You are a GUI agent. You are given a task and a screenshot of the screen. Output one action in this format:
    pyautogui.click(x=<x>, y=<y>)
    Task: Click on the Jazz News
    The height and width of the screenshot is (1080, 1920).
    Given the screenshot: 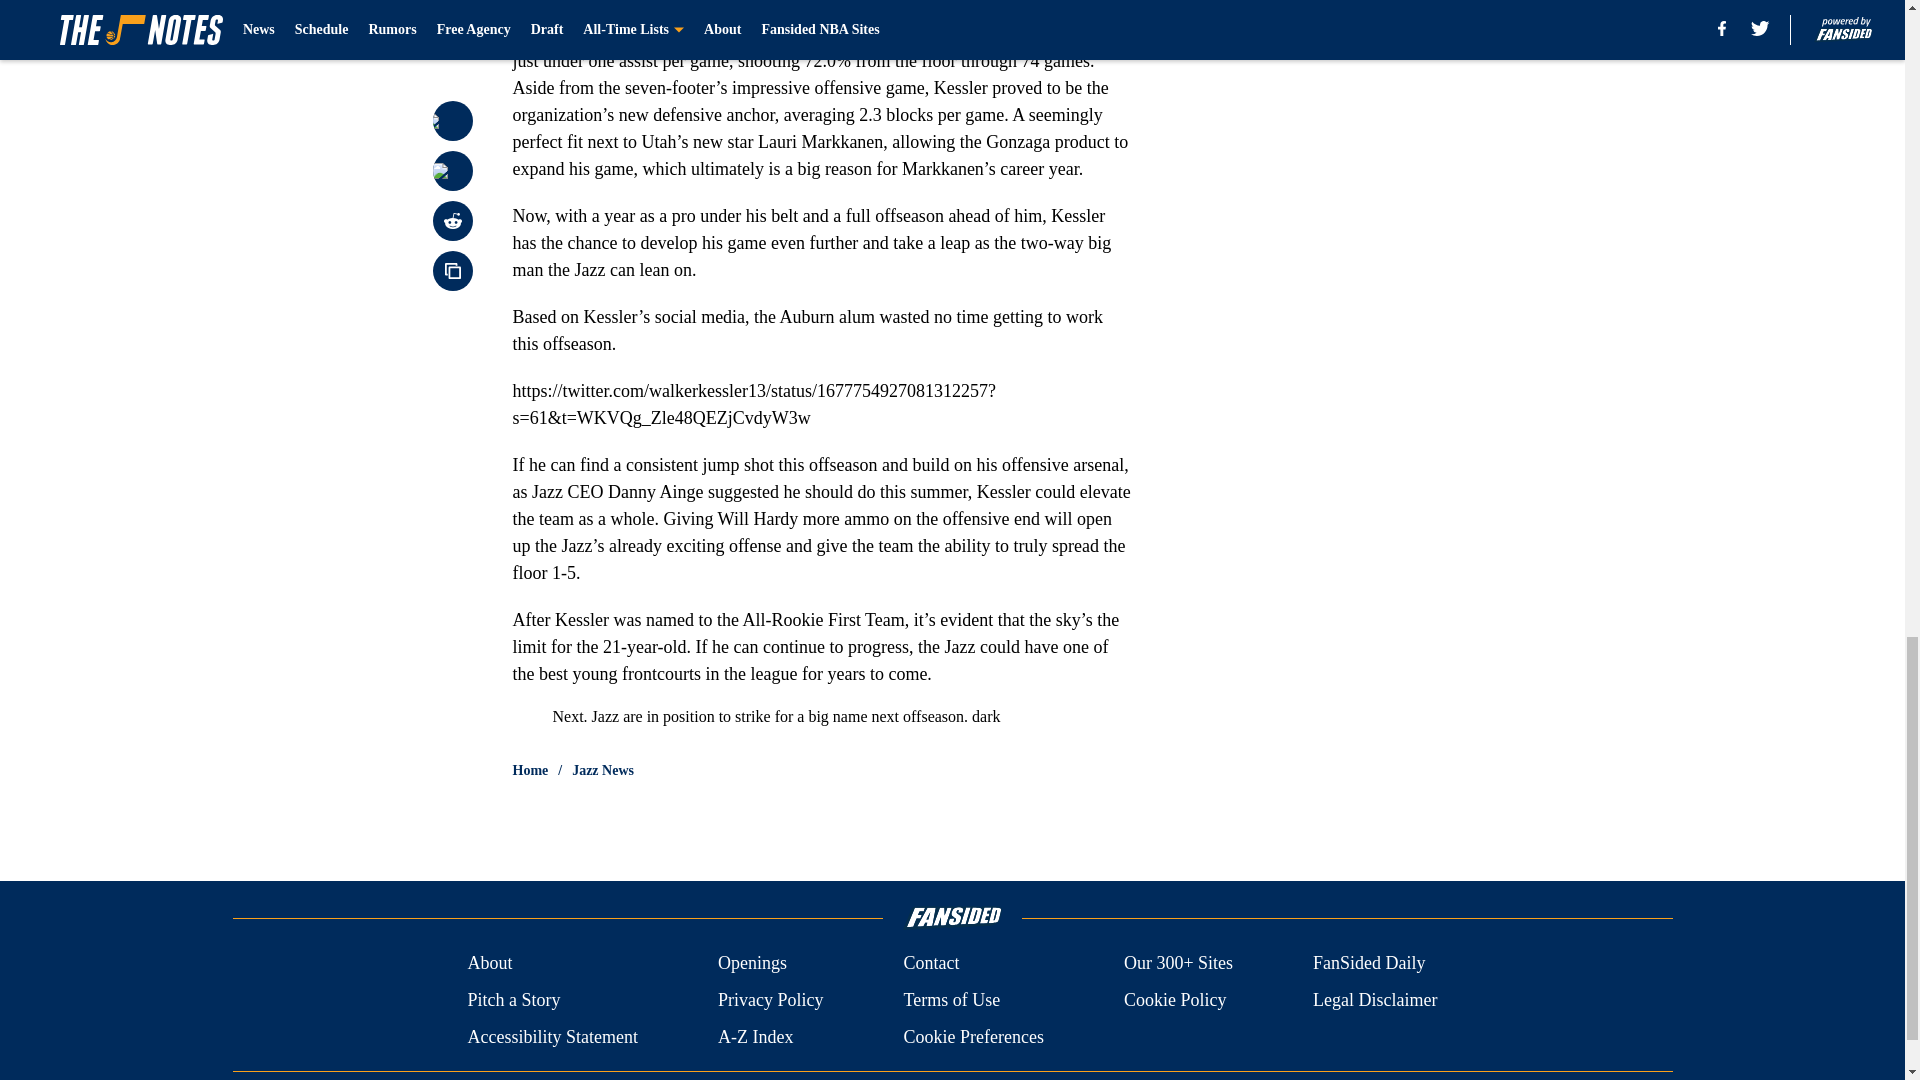 What is the action you would take?
    pyautogui.click(x=602, y=770)
    